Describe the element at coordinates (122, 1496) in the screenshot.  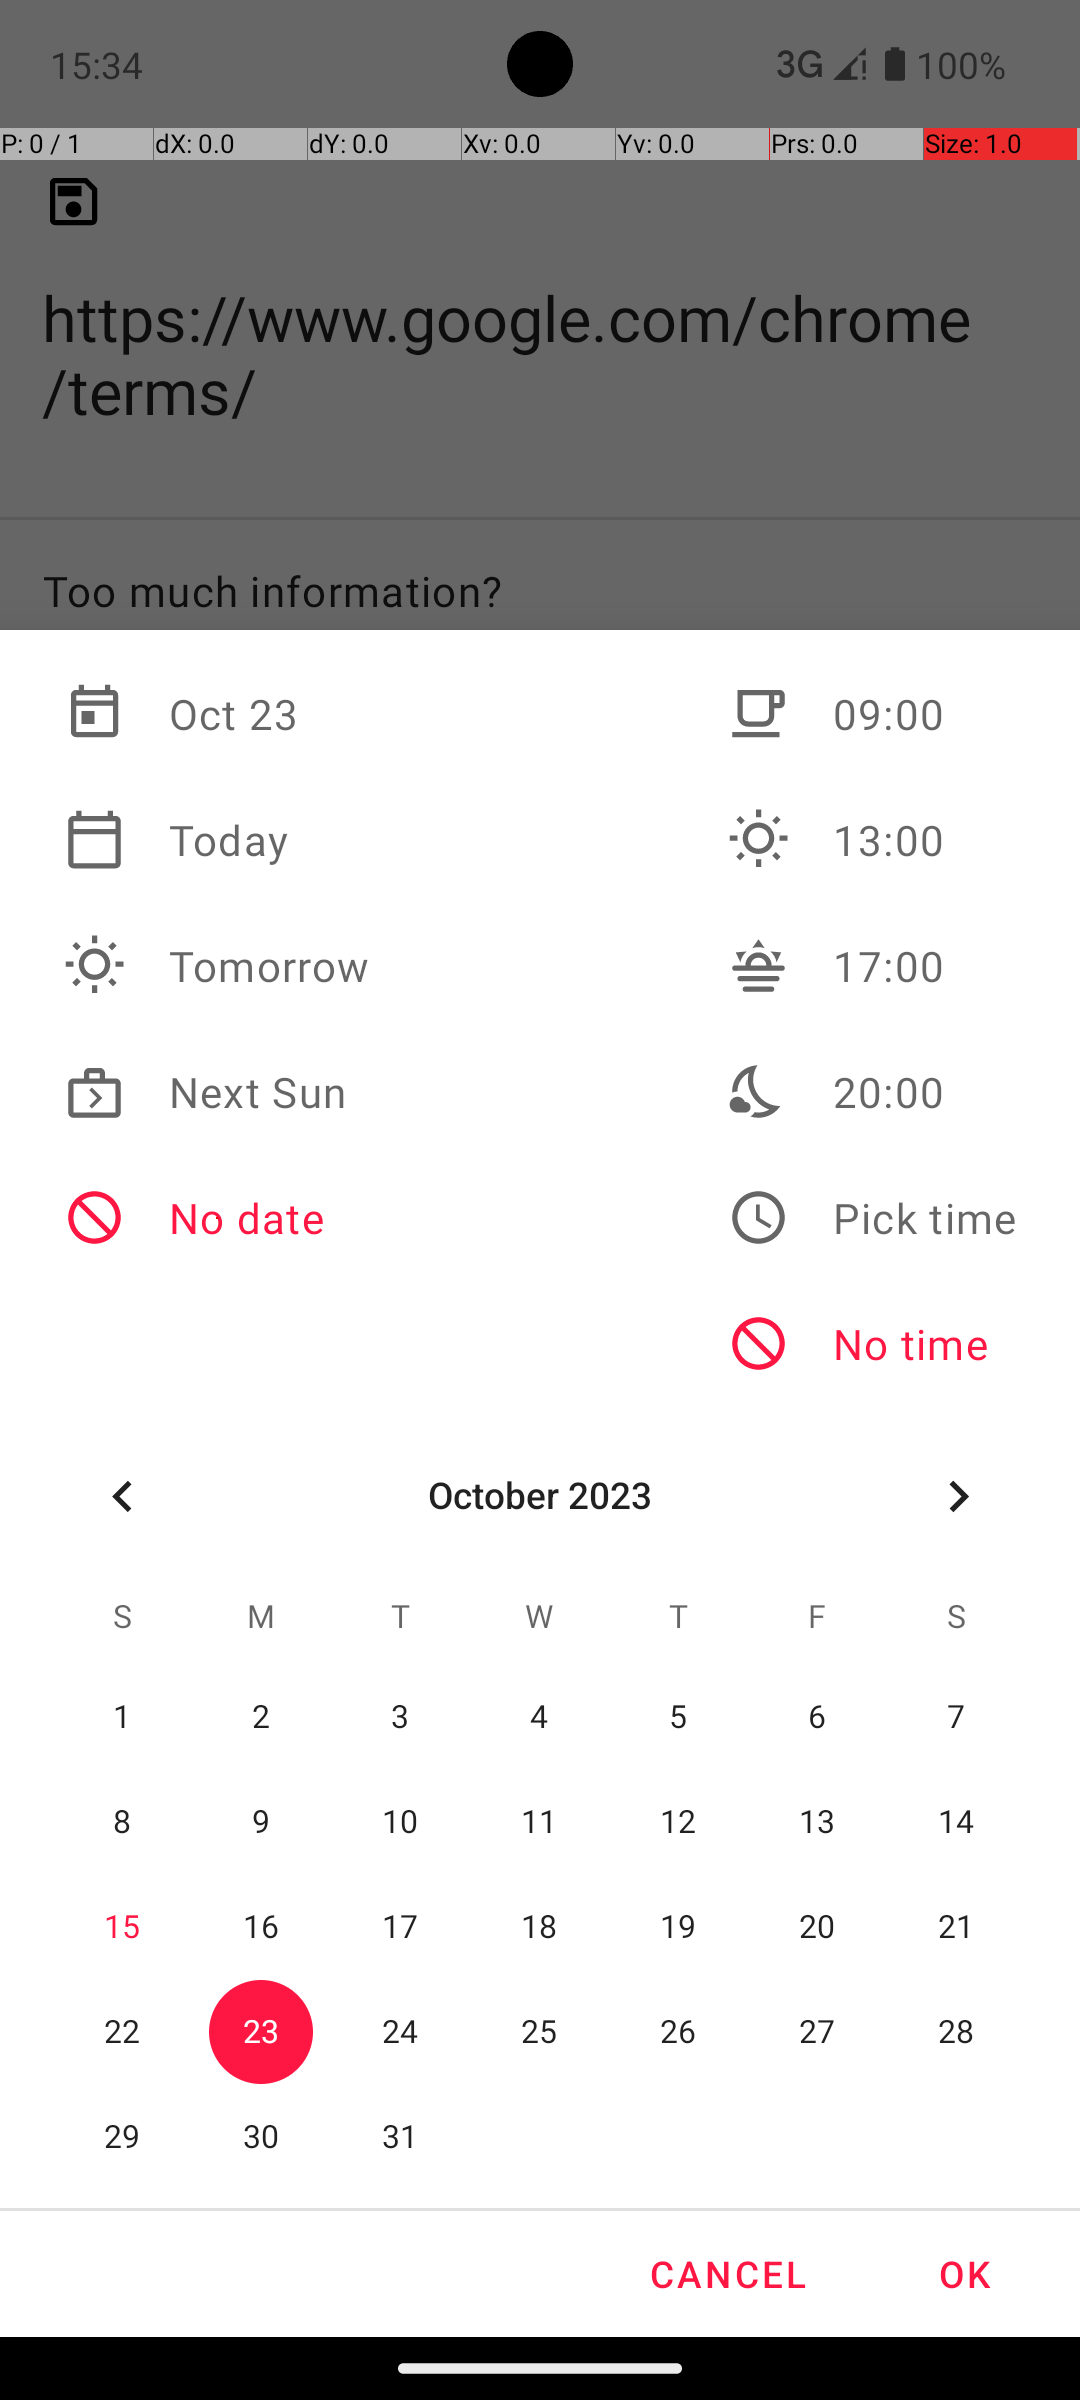
I see `Previous month` at that location.